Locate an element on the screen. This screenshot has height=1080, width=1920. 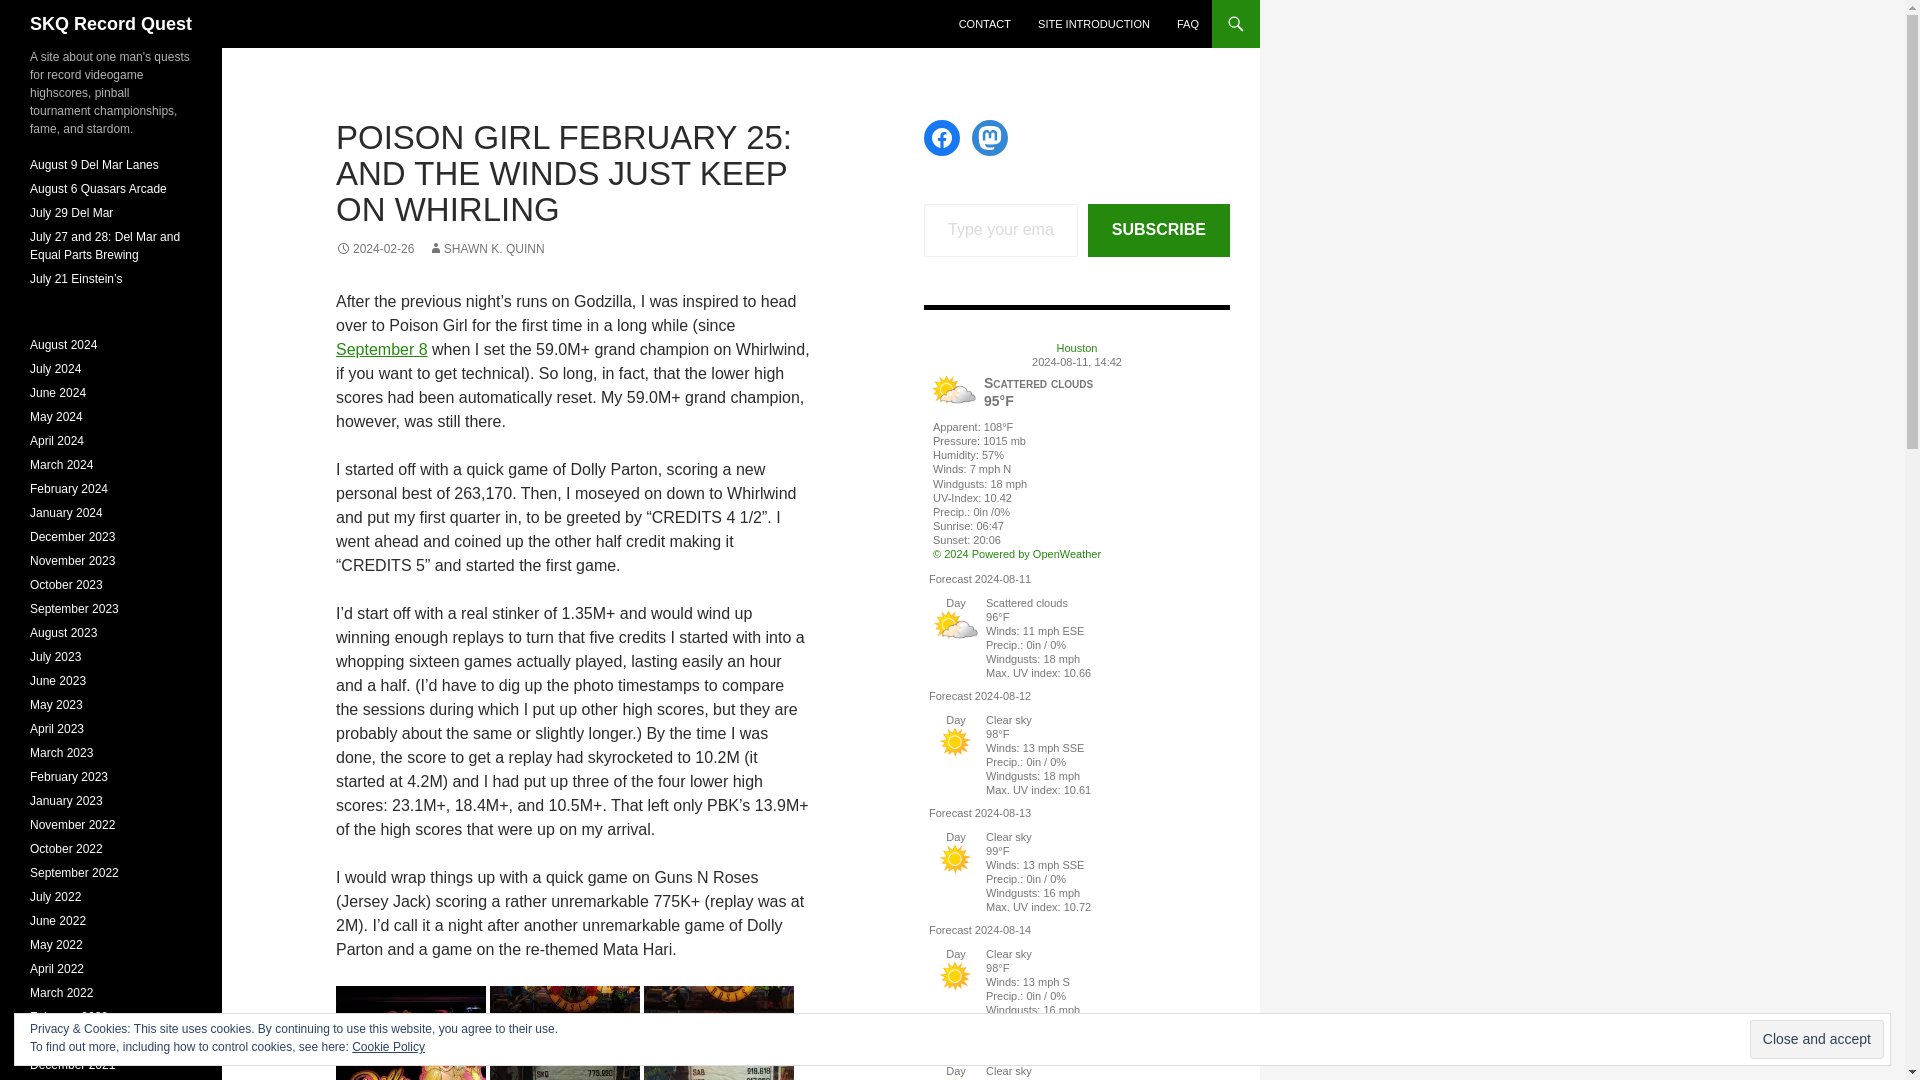
Facebook is located at coordinates (942, 137).